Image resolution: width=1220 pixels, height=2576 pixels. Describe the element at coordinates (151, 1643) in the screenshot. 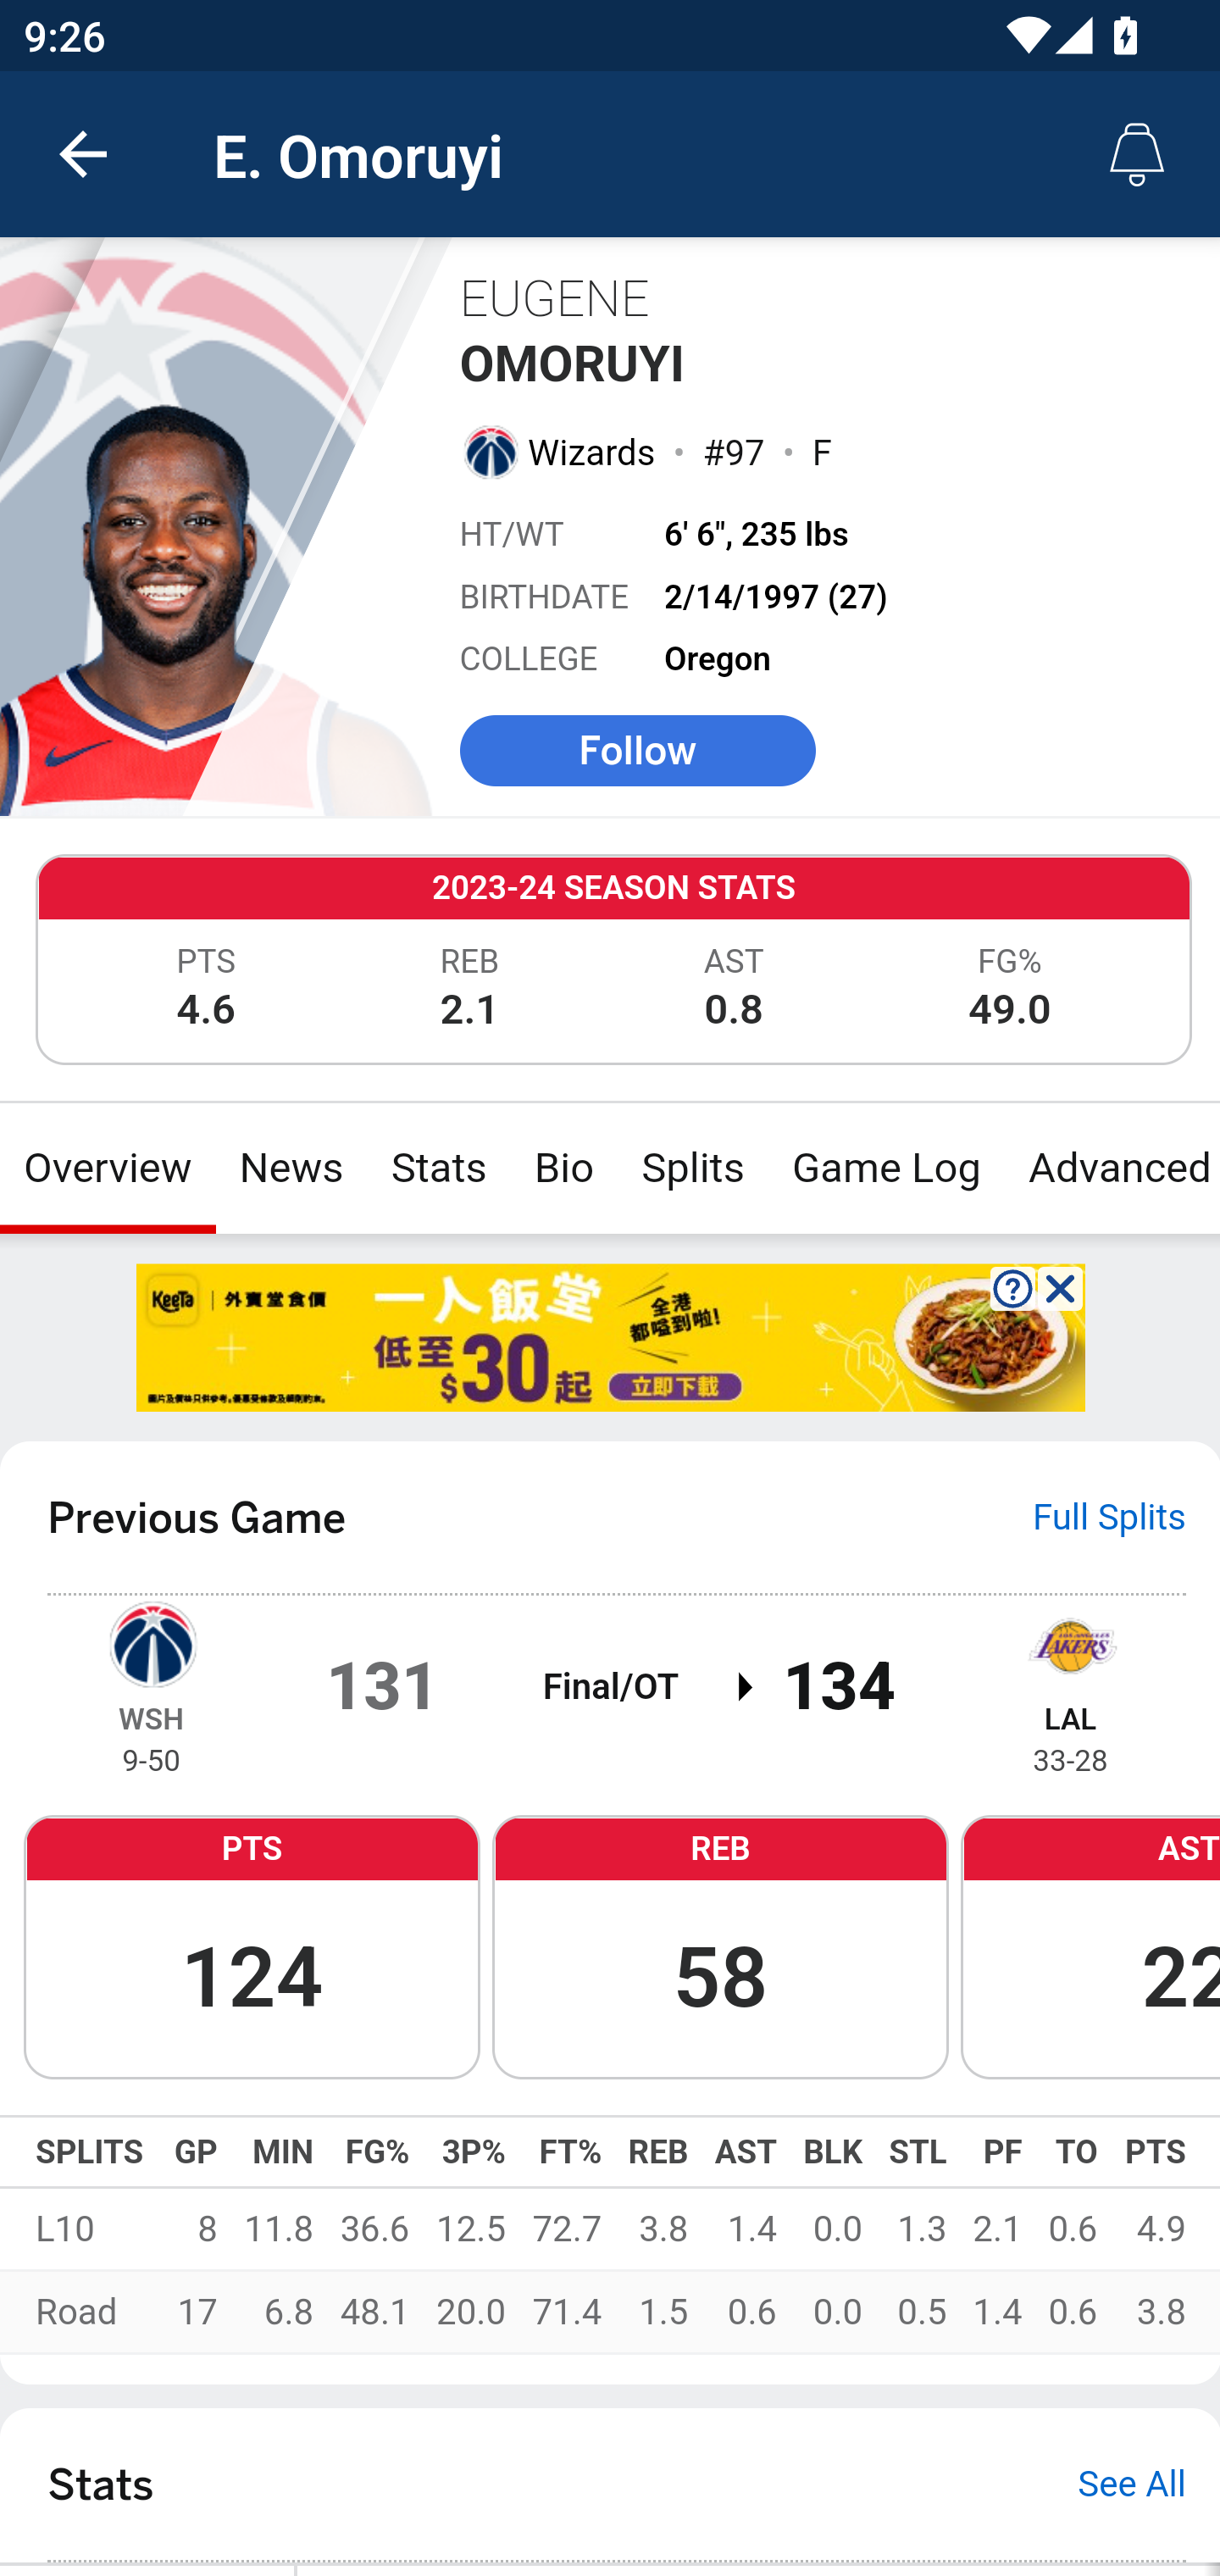

I see `Washington Wizards` at that location.